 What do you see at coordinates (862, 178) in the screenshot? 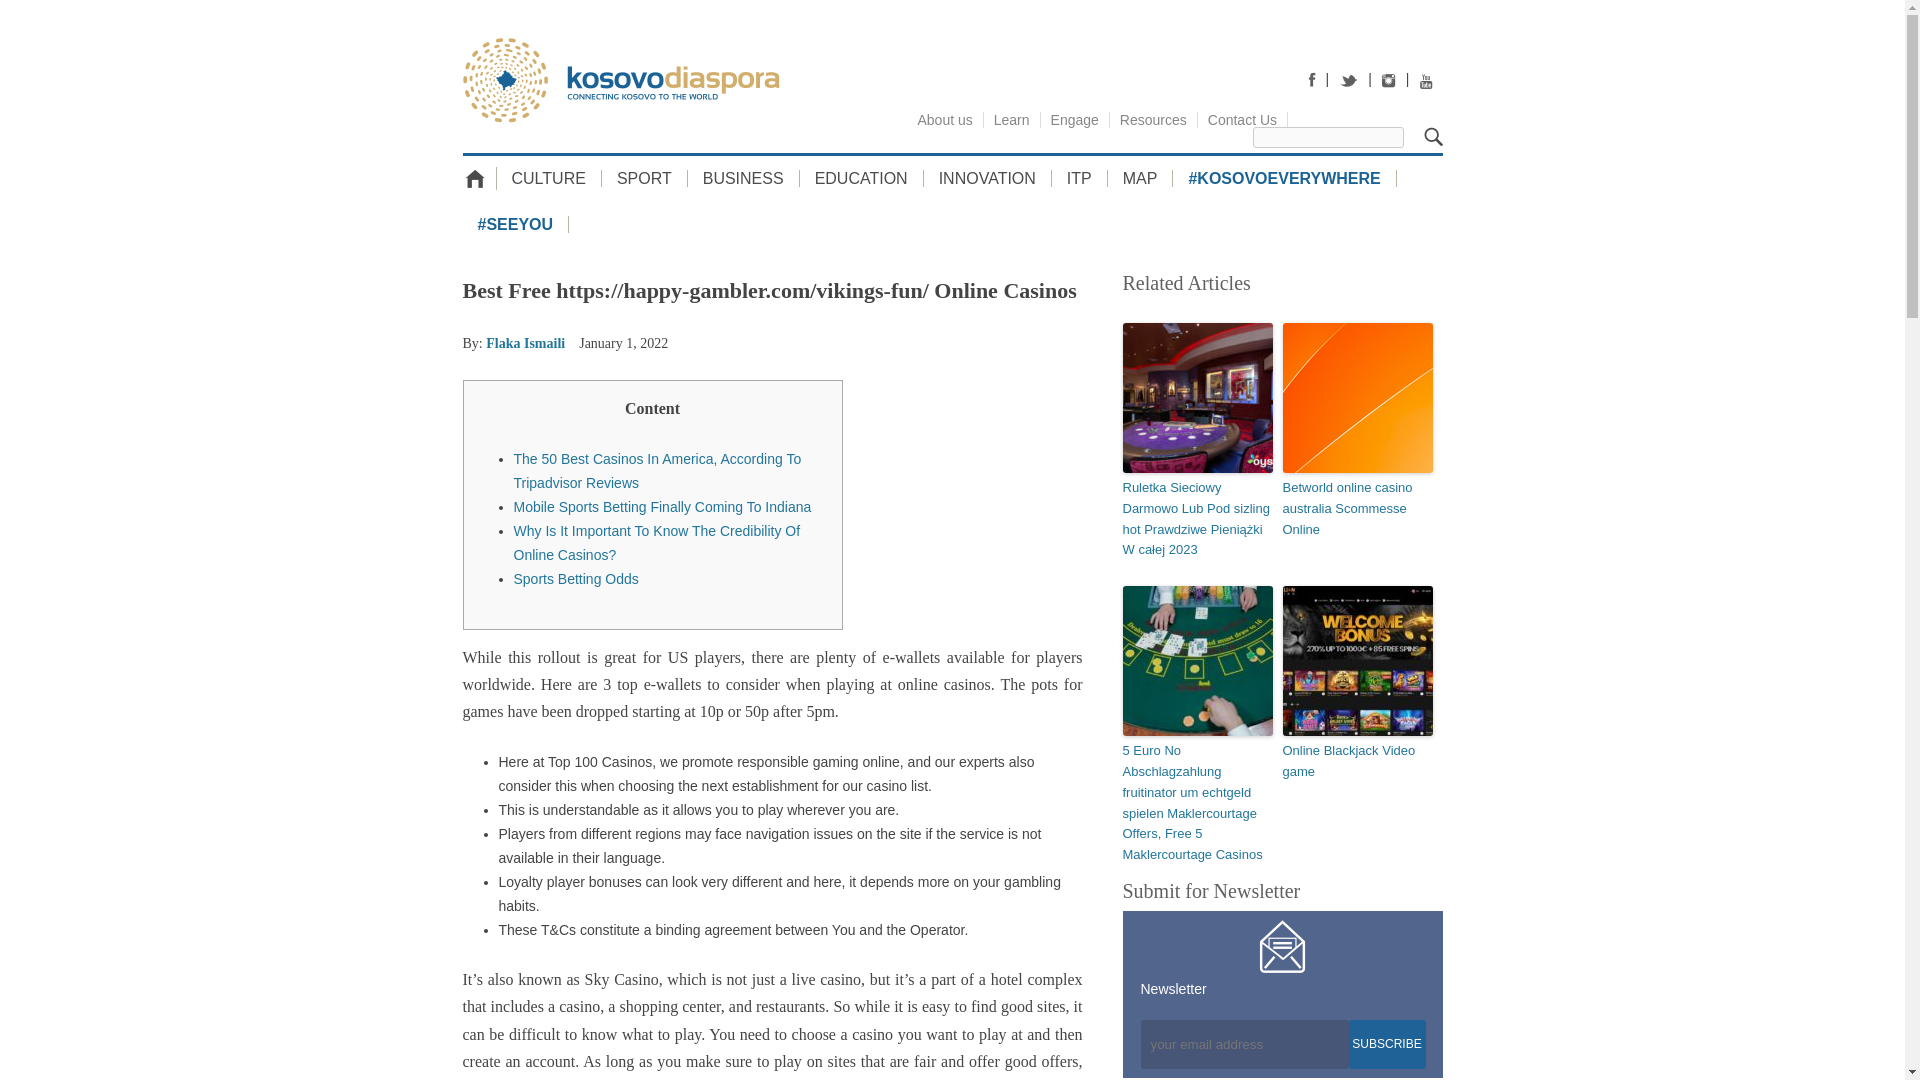
I see `EDUCATION` at bounding box center [862, 178].